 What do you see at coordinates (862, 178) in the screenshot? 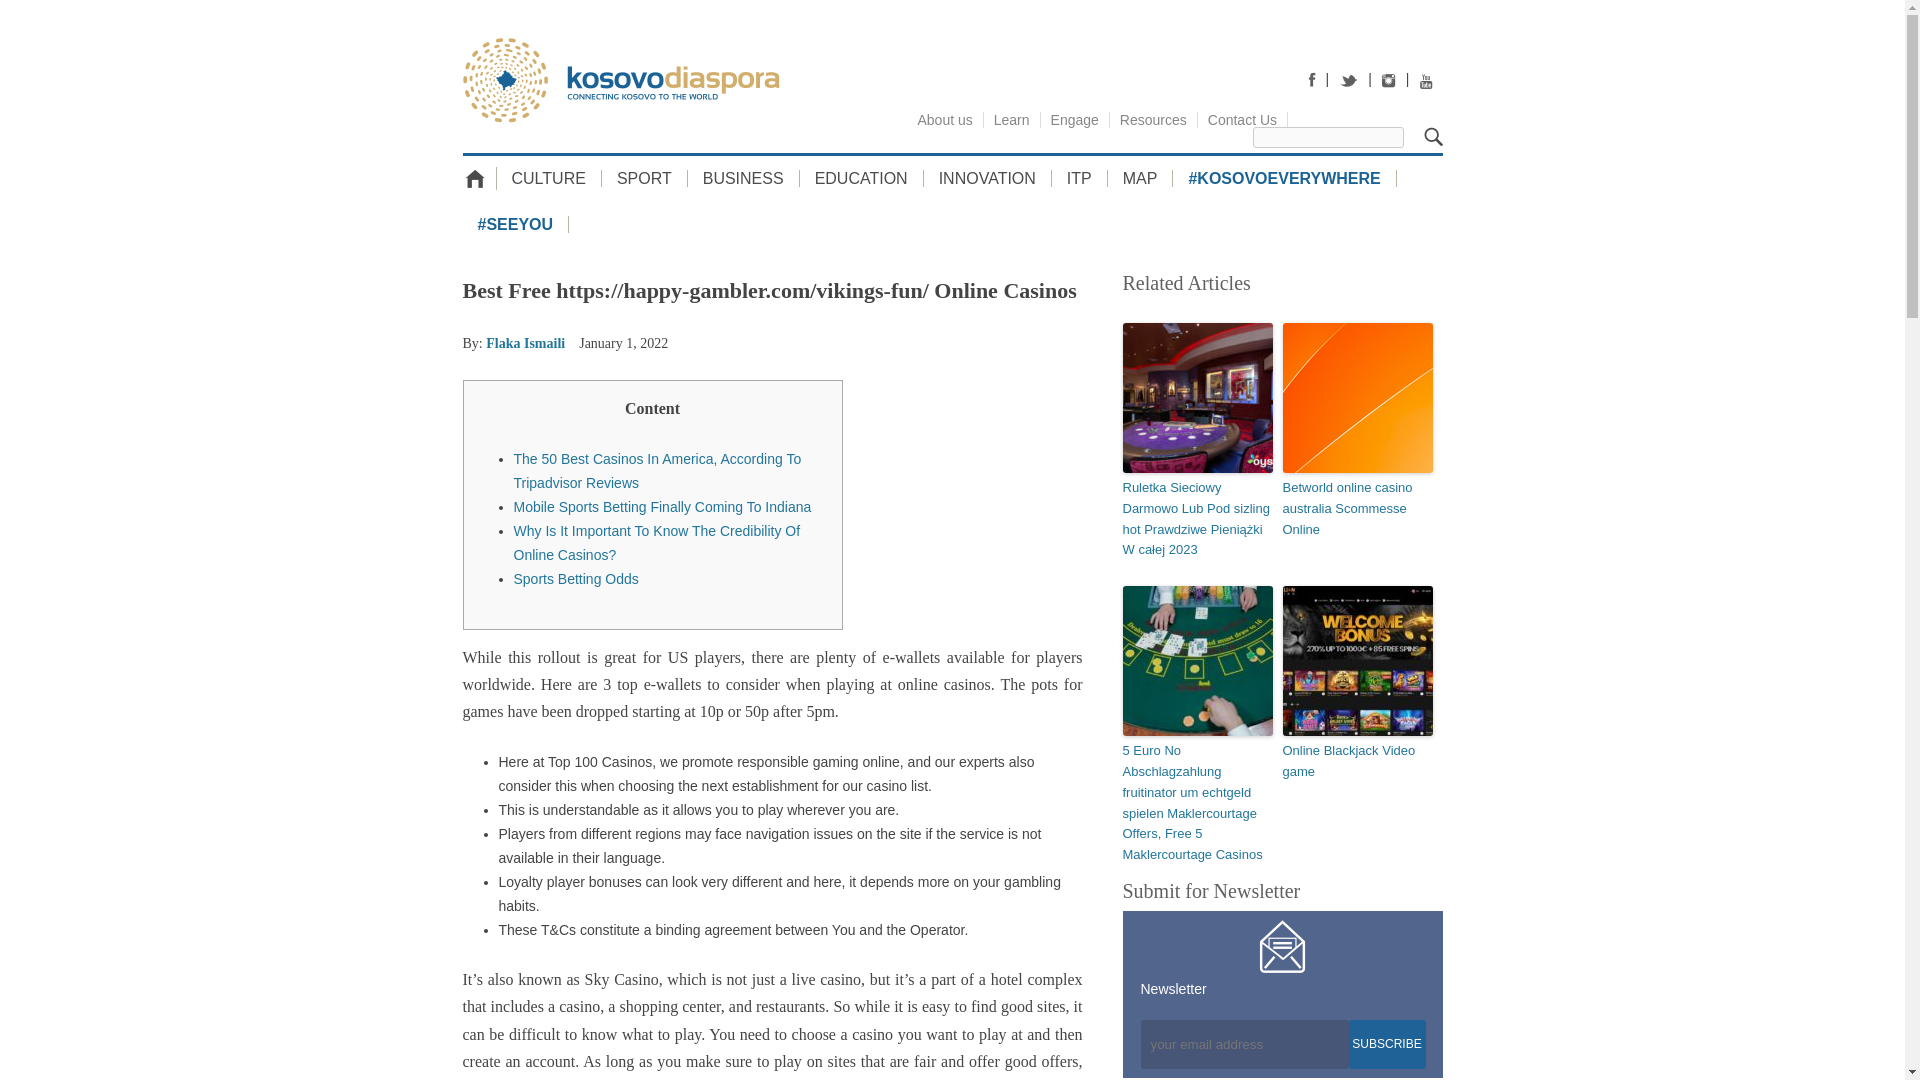
I see `EDUCATION` at bounding box center [862, 178].